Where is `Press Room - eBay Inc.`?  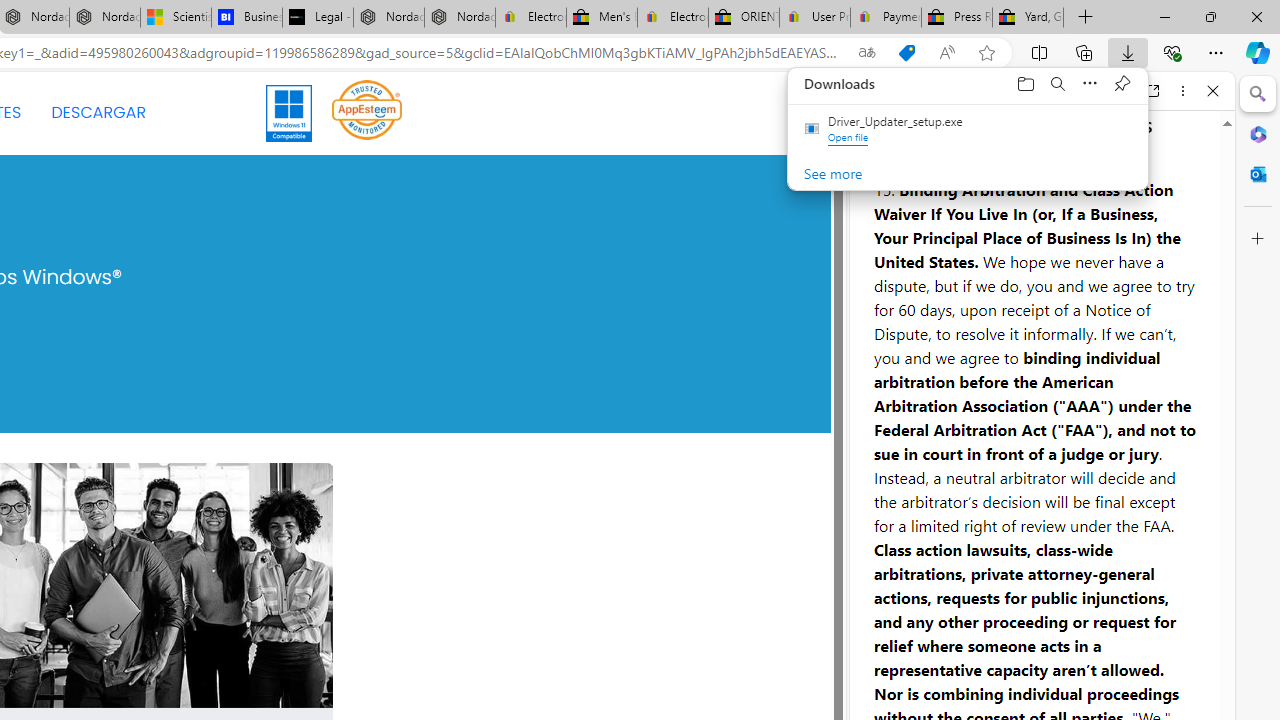 Press Room - eBay Inc. is located at coordinates (956, 18).